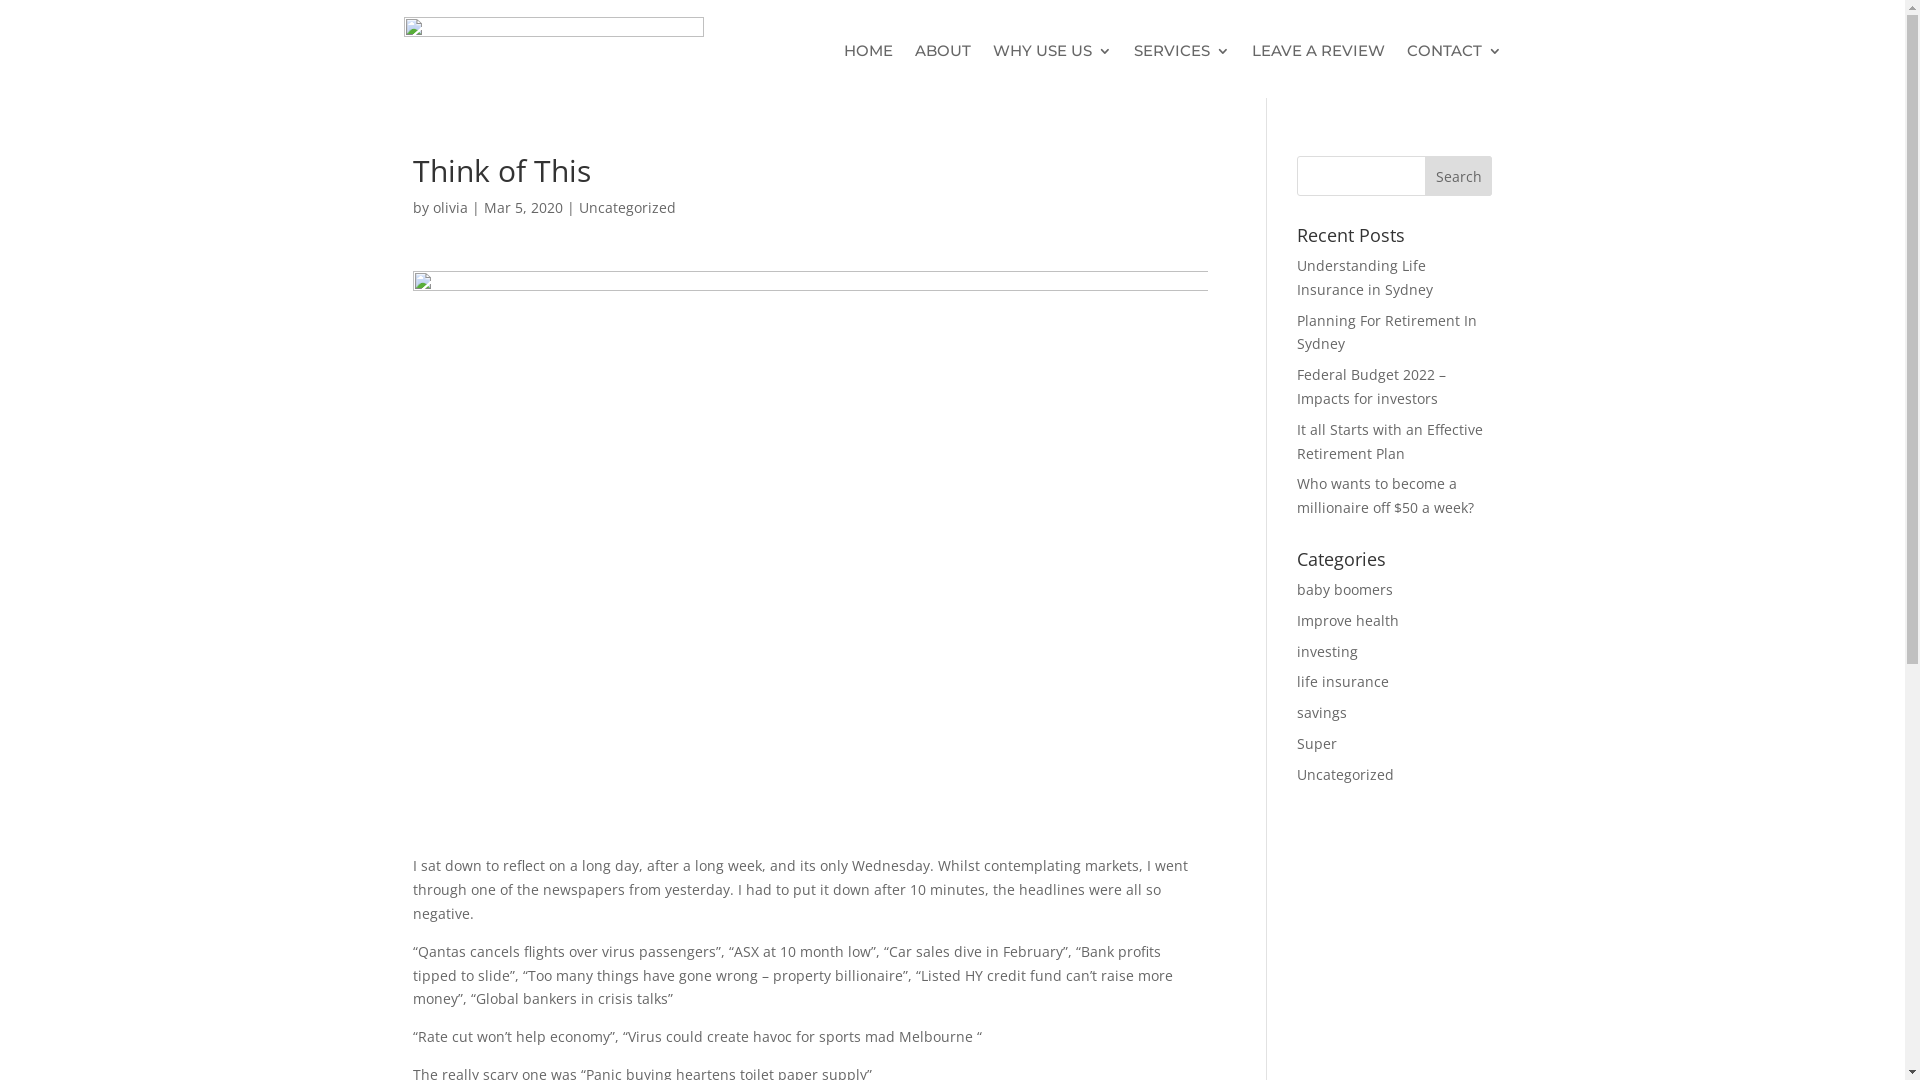  I want to click on baby boomers, so click(1345, 590).